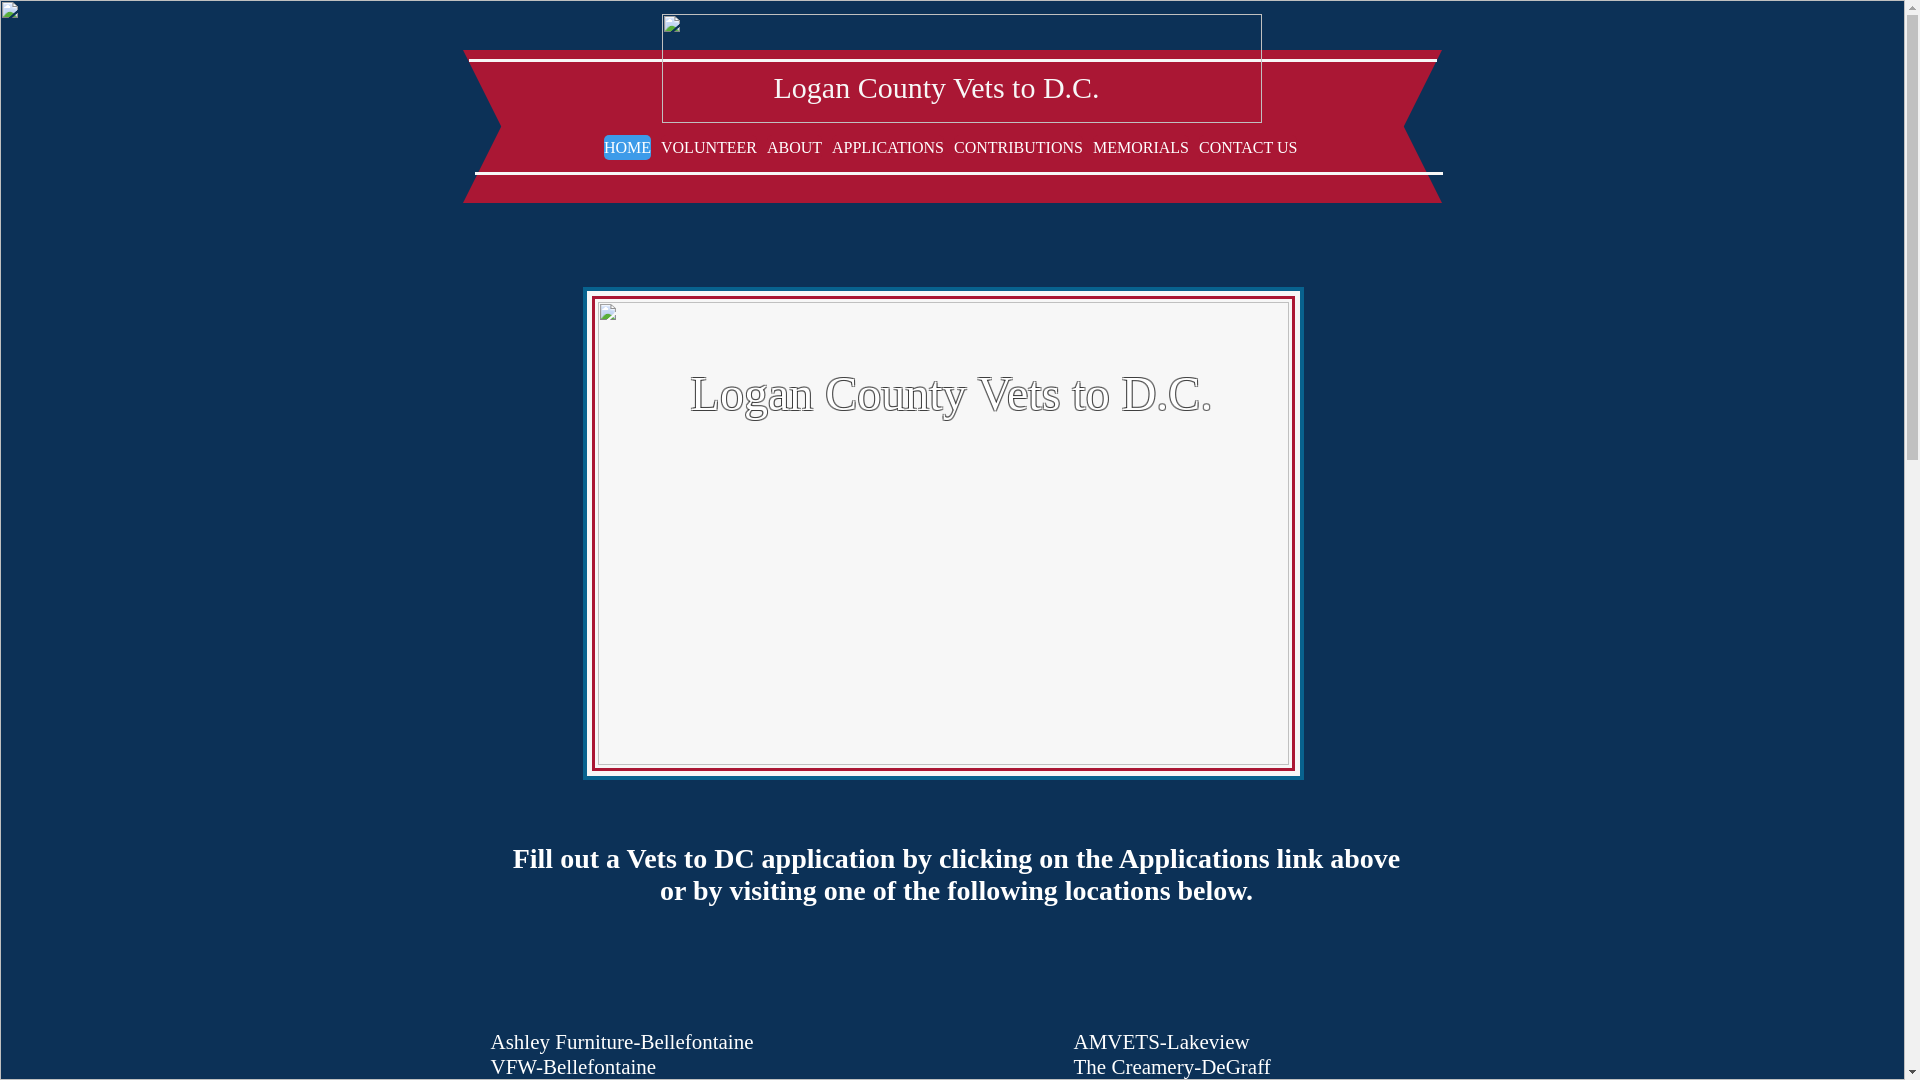 The width and height of the screenshot is (1920, 1080). What do you see at coordinates (708, 147) in the screenshot?
I see `VOLUNTEER` at bounding box center [708, 147].